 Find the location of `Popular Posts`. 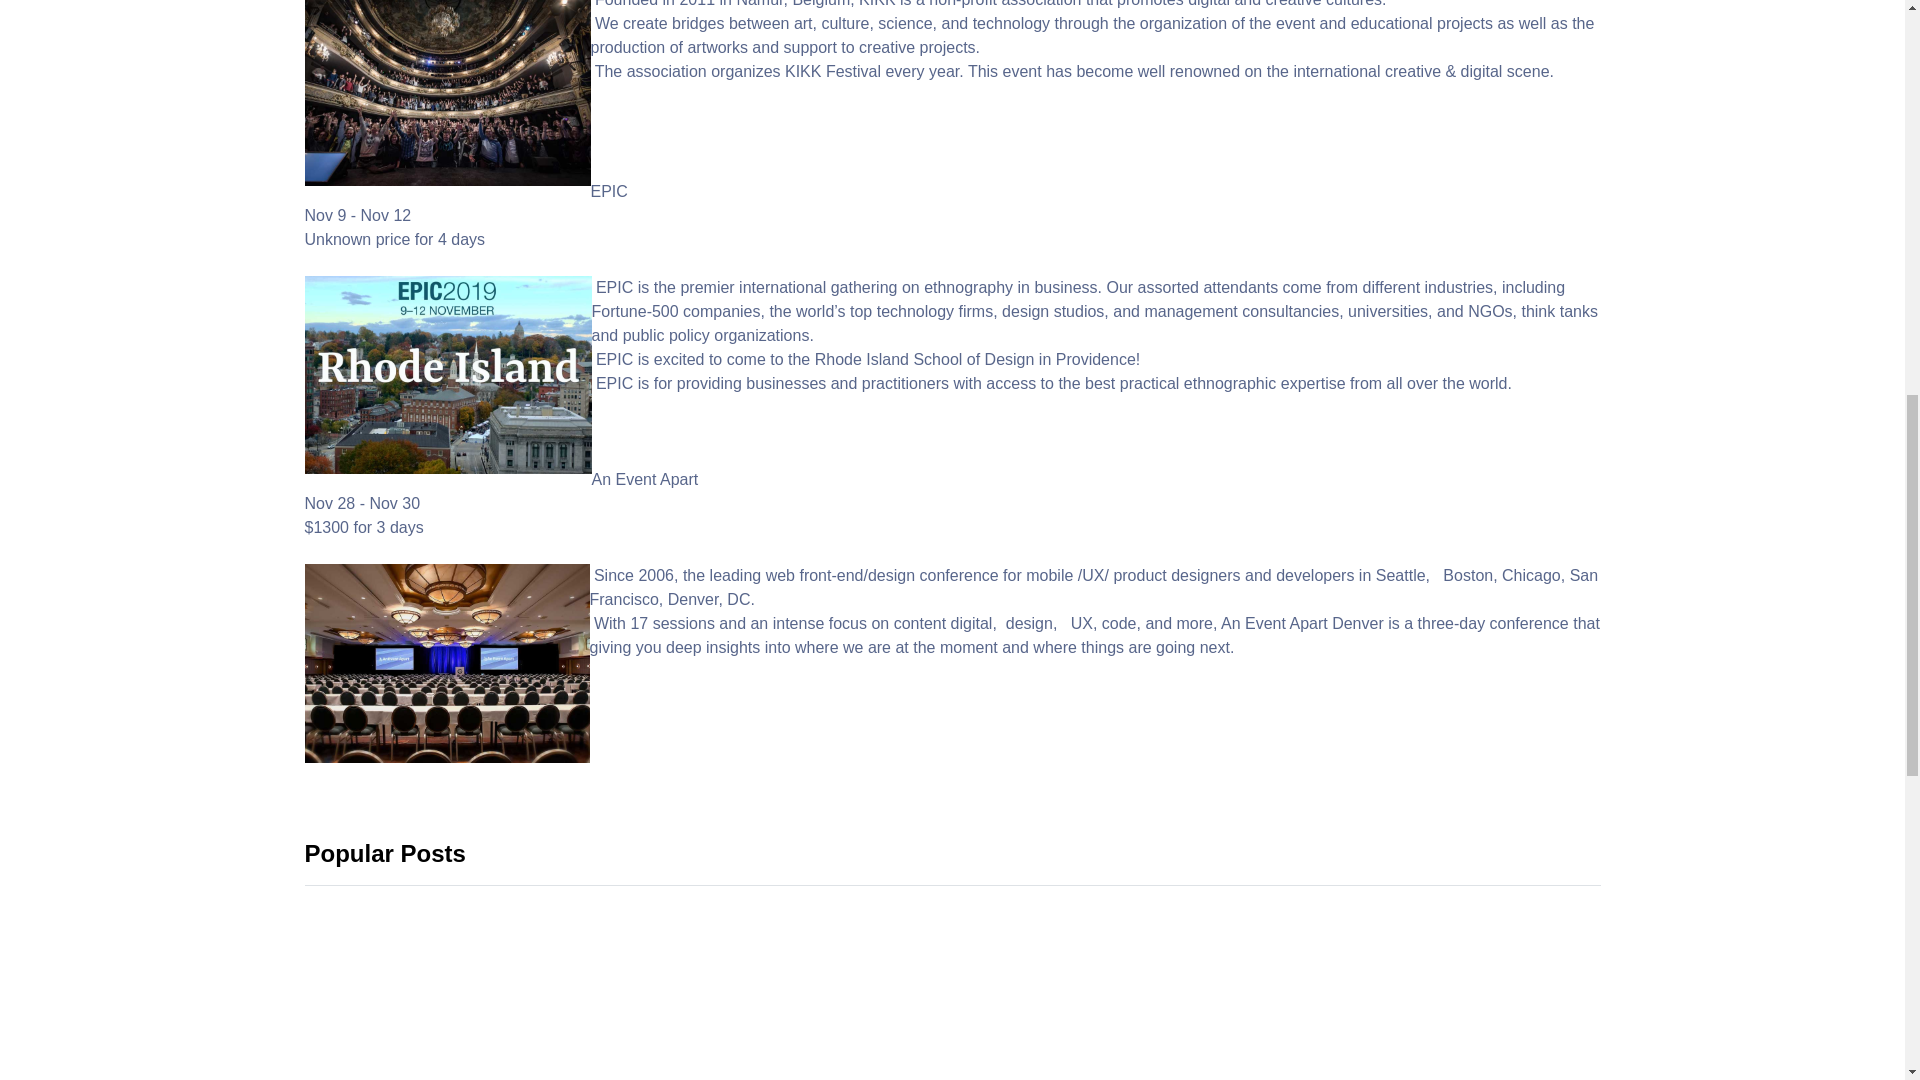

Popular Posts is located at coordinates (384, 854).